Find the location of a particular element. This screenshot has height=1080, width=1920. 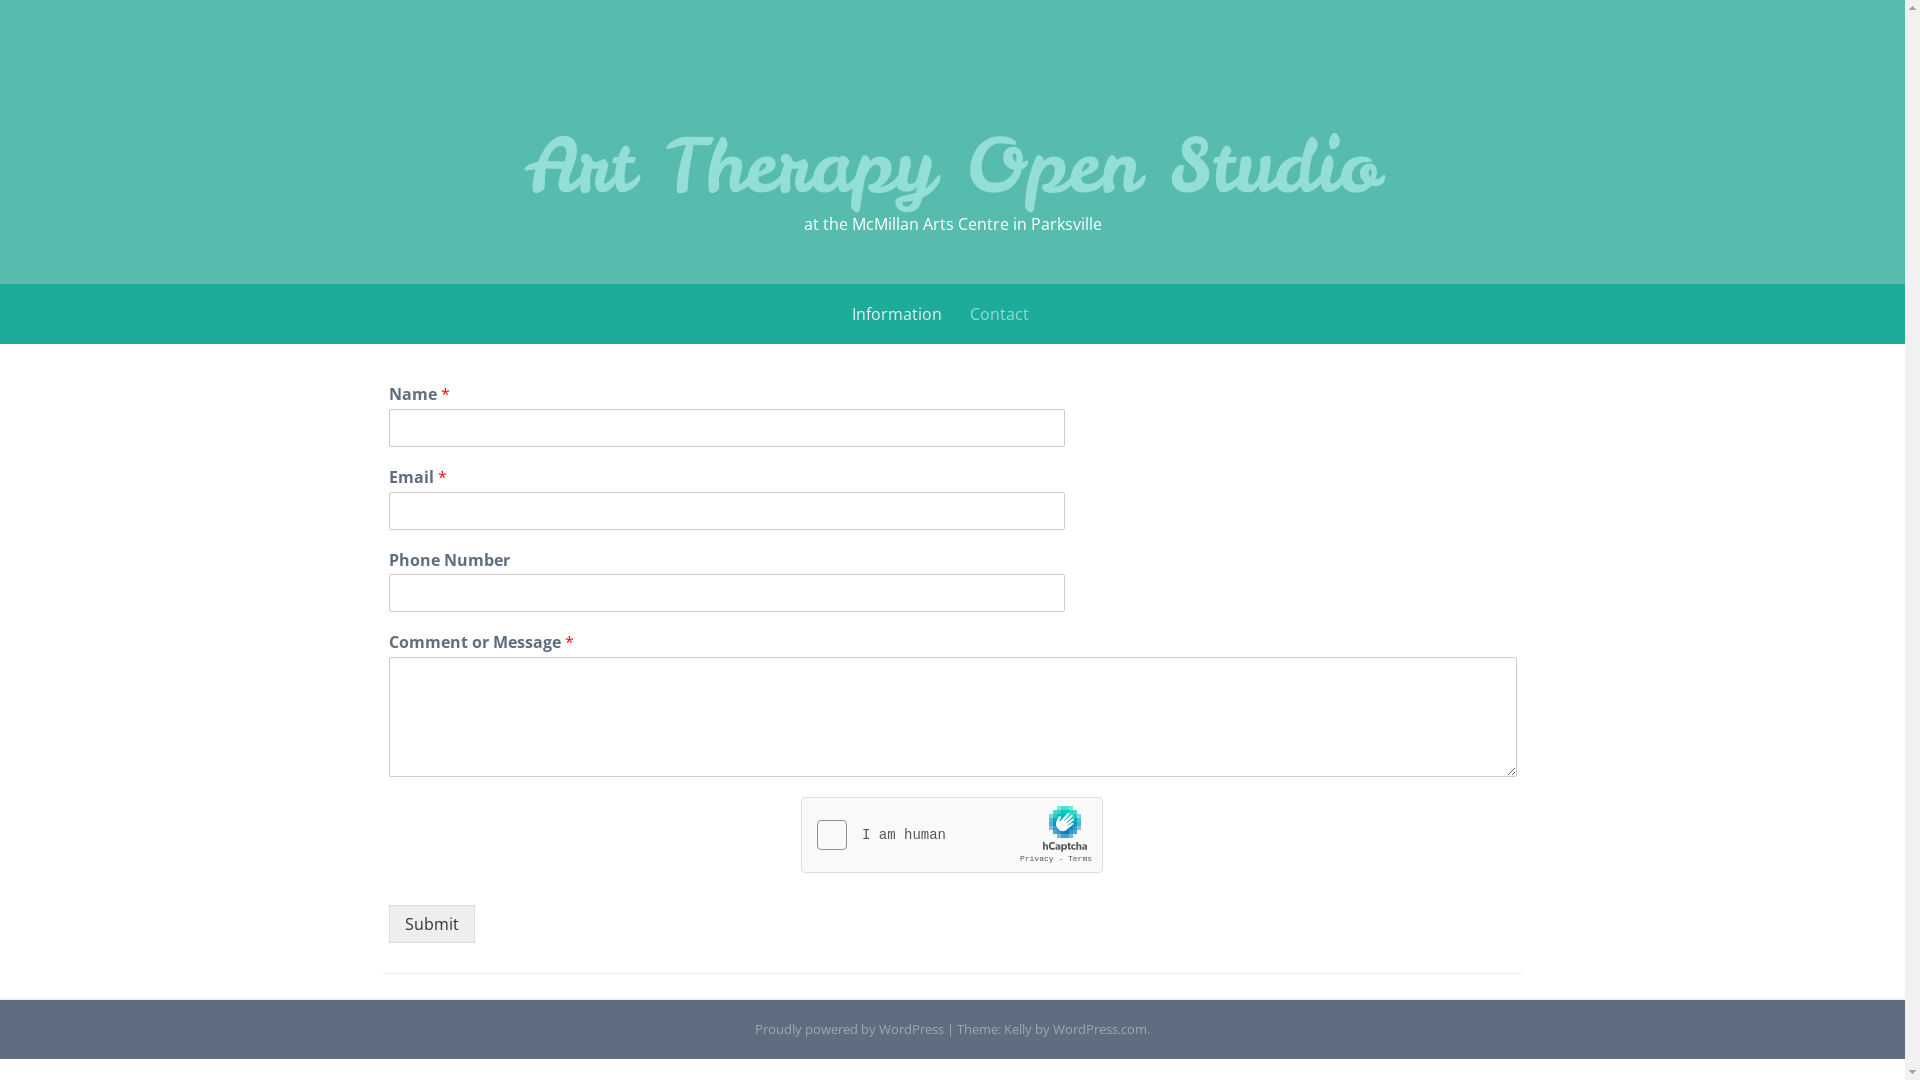

WordPress.com is located at coordinates (1100, 1029).